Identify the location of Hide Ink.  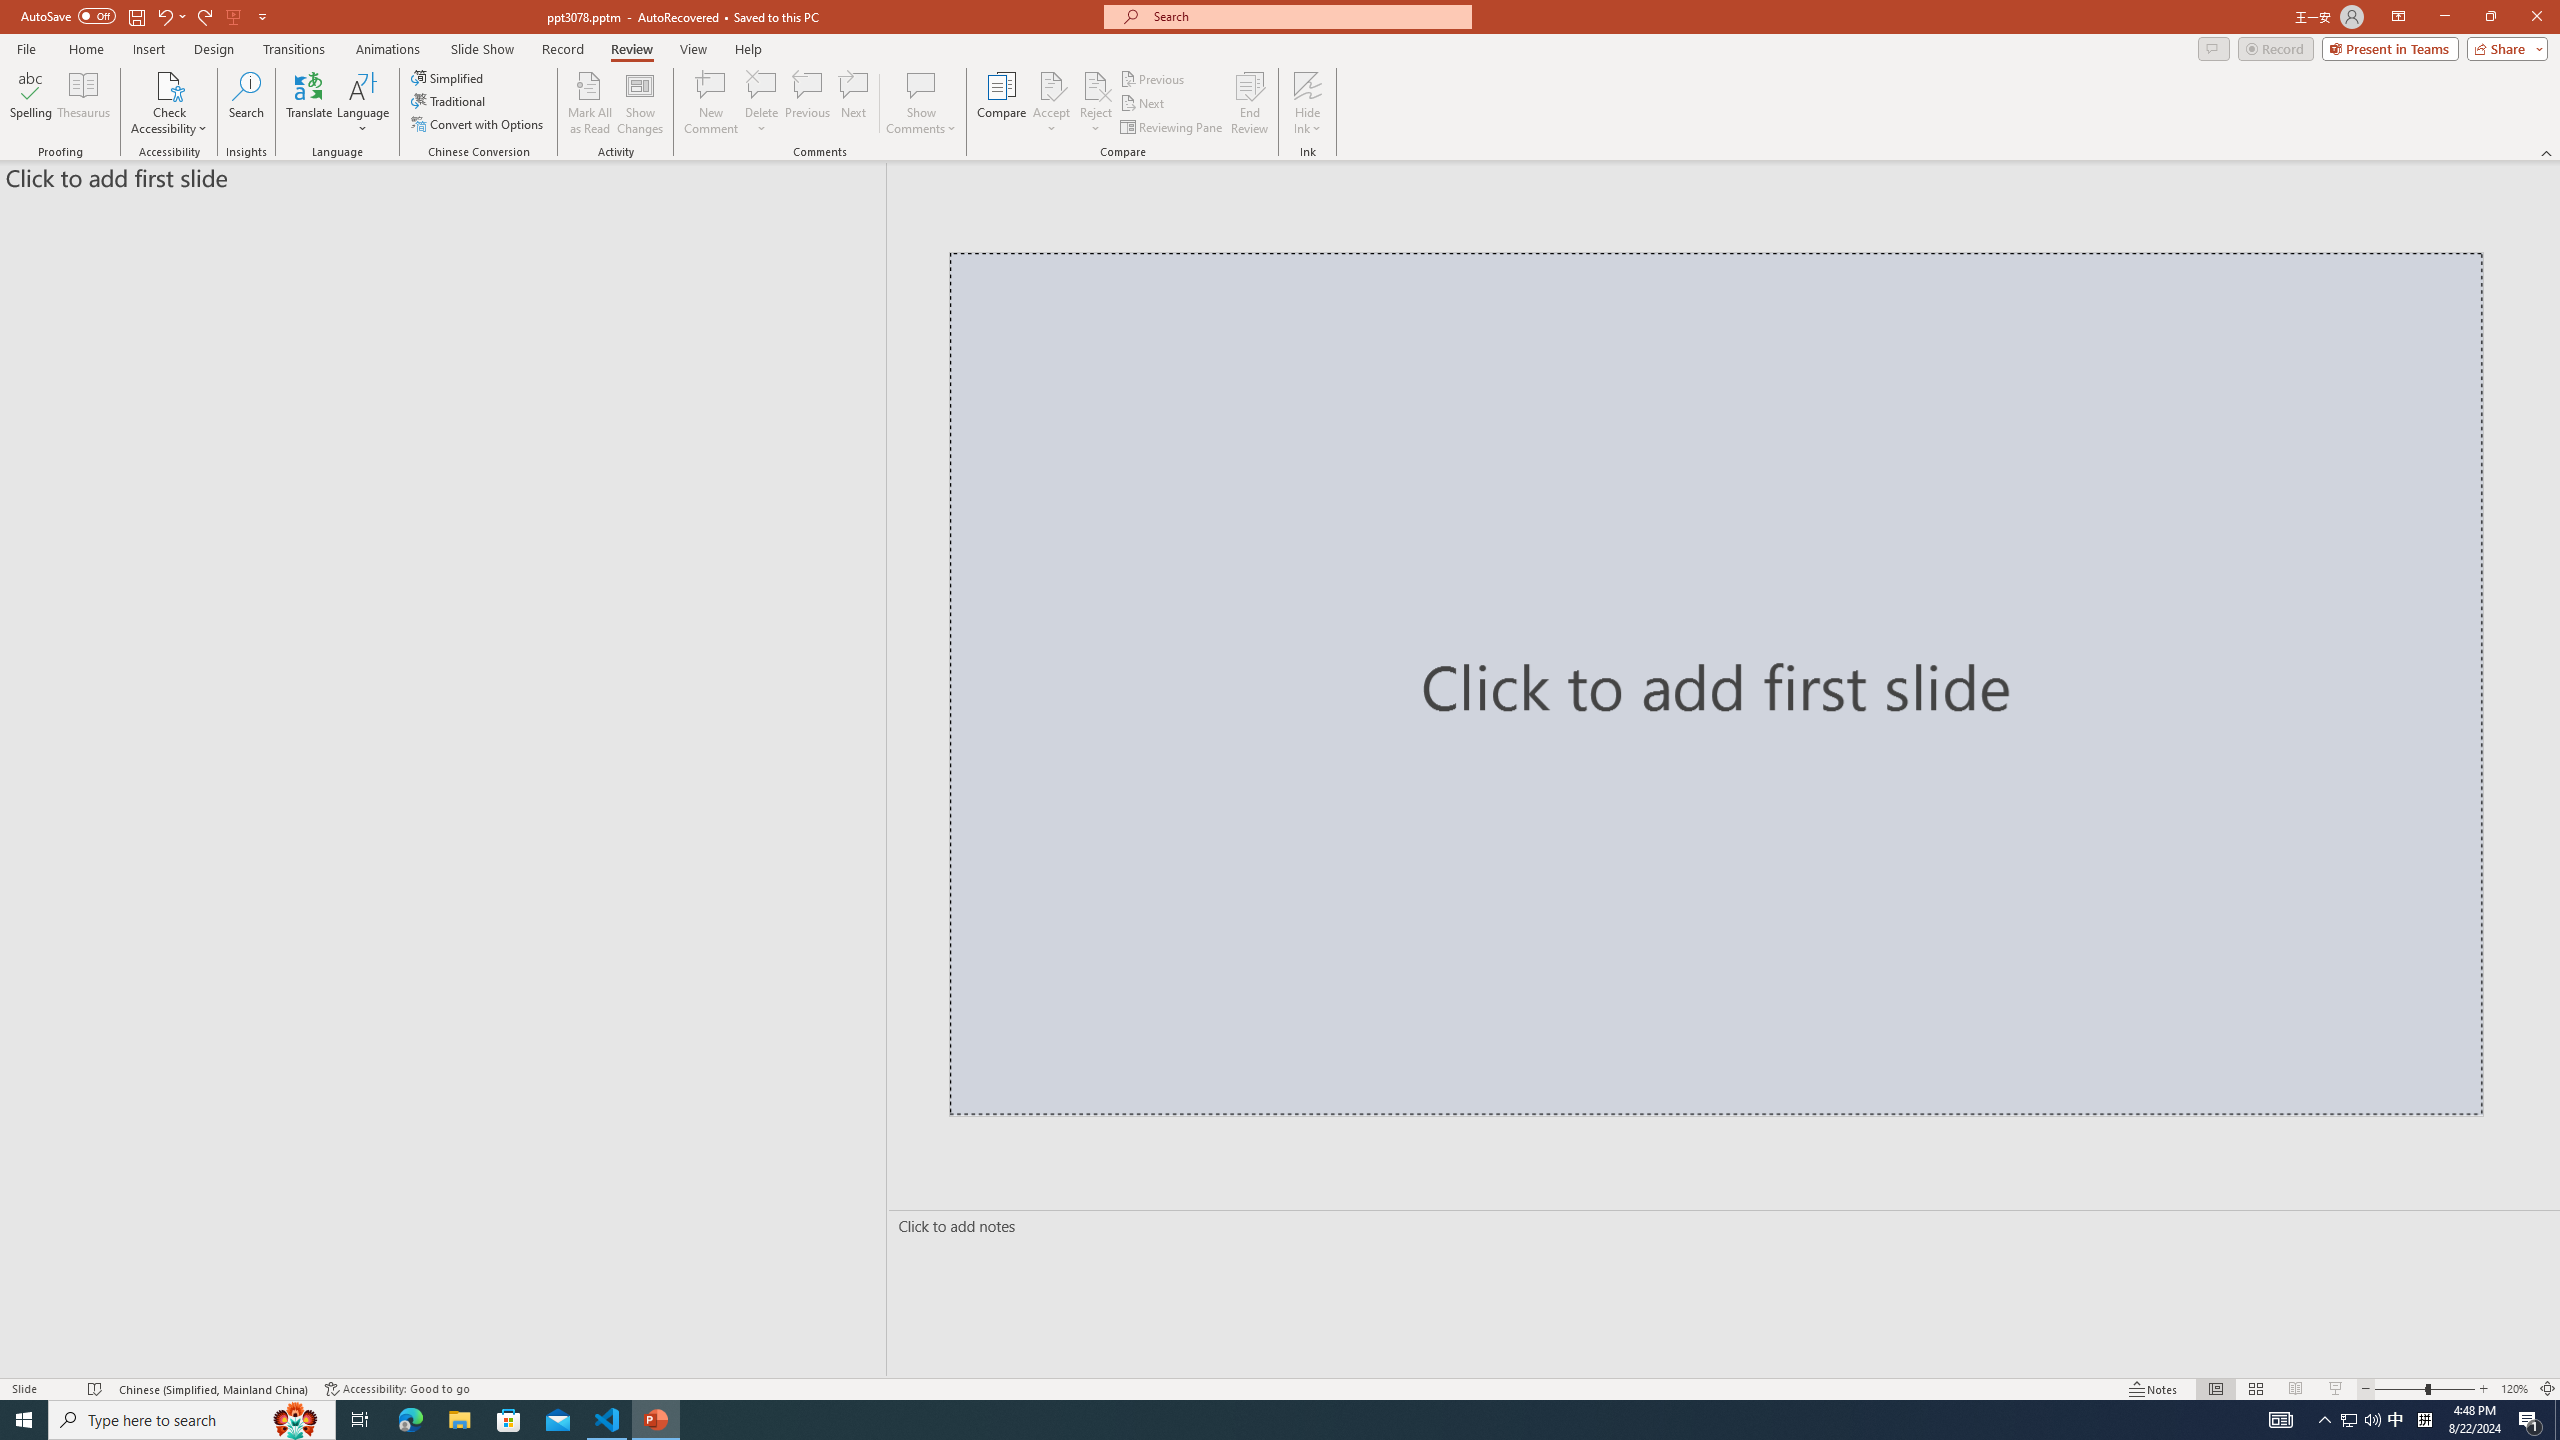
(1308, 85).